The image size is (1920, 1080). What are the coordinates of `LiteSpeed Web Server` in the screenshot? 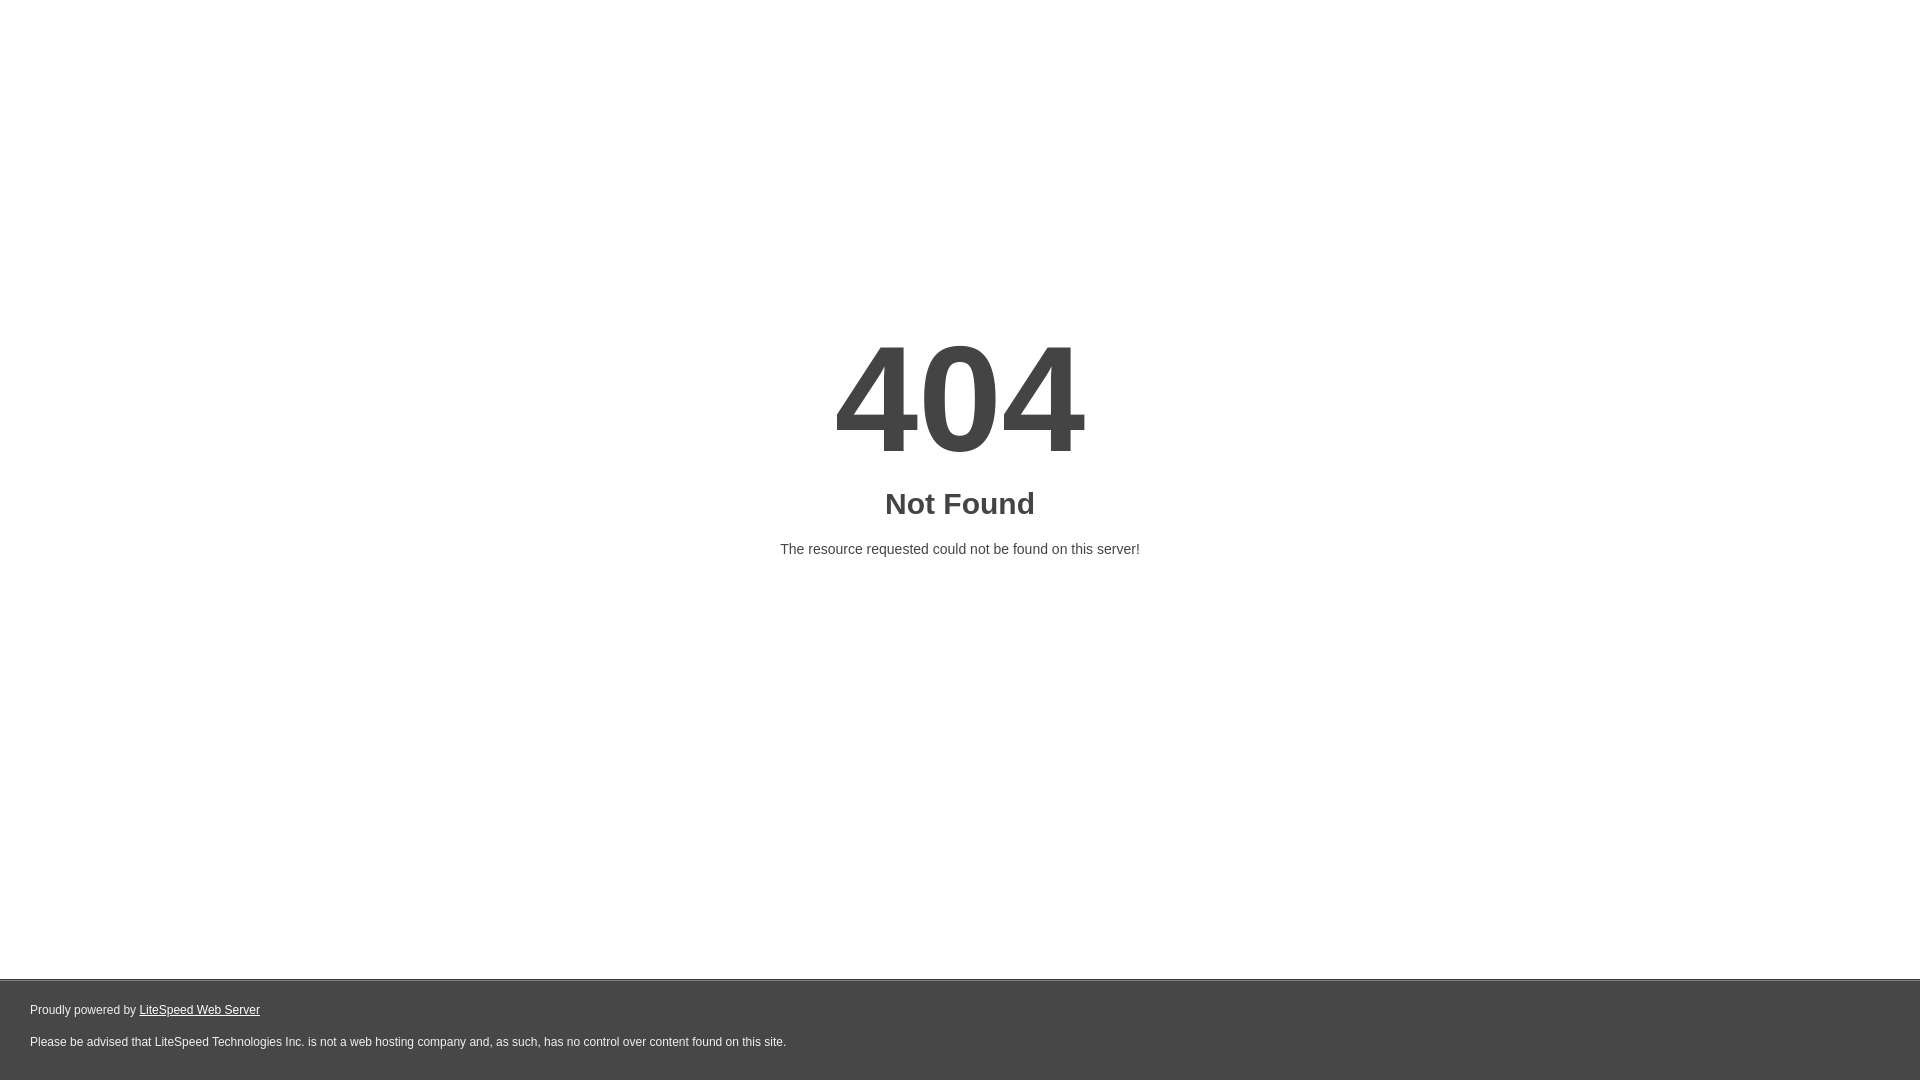 It's located at (200, 1010).